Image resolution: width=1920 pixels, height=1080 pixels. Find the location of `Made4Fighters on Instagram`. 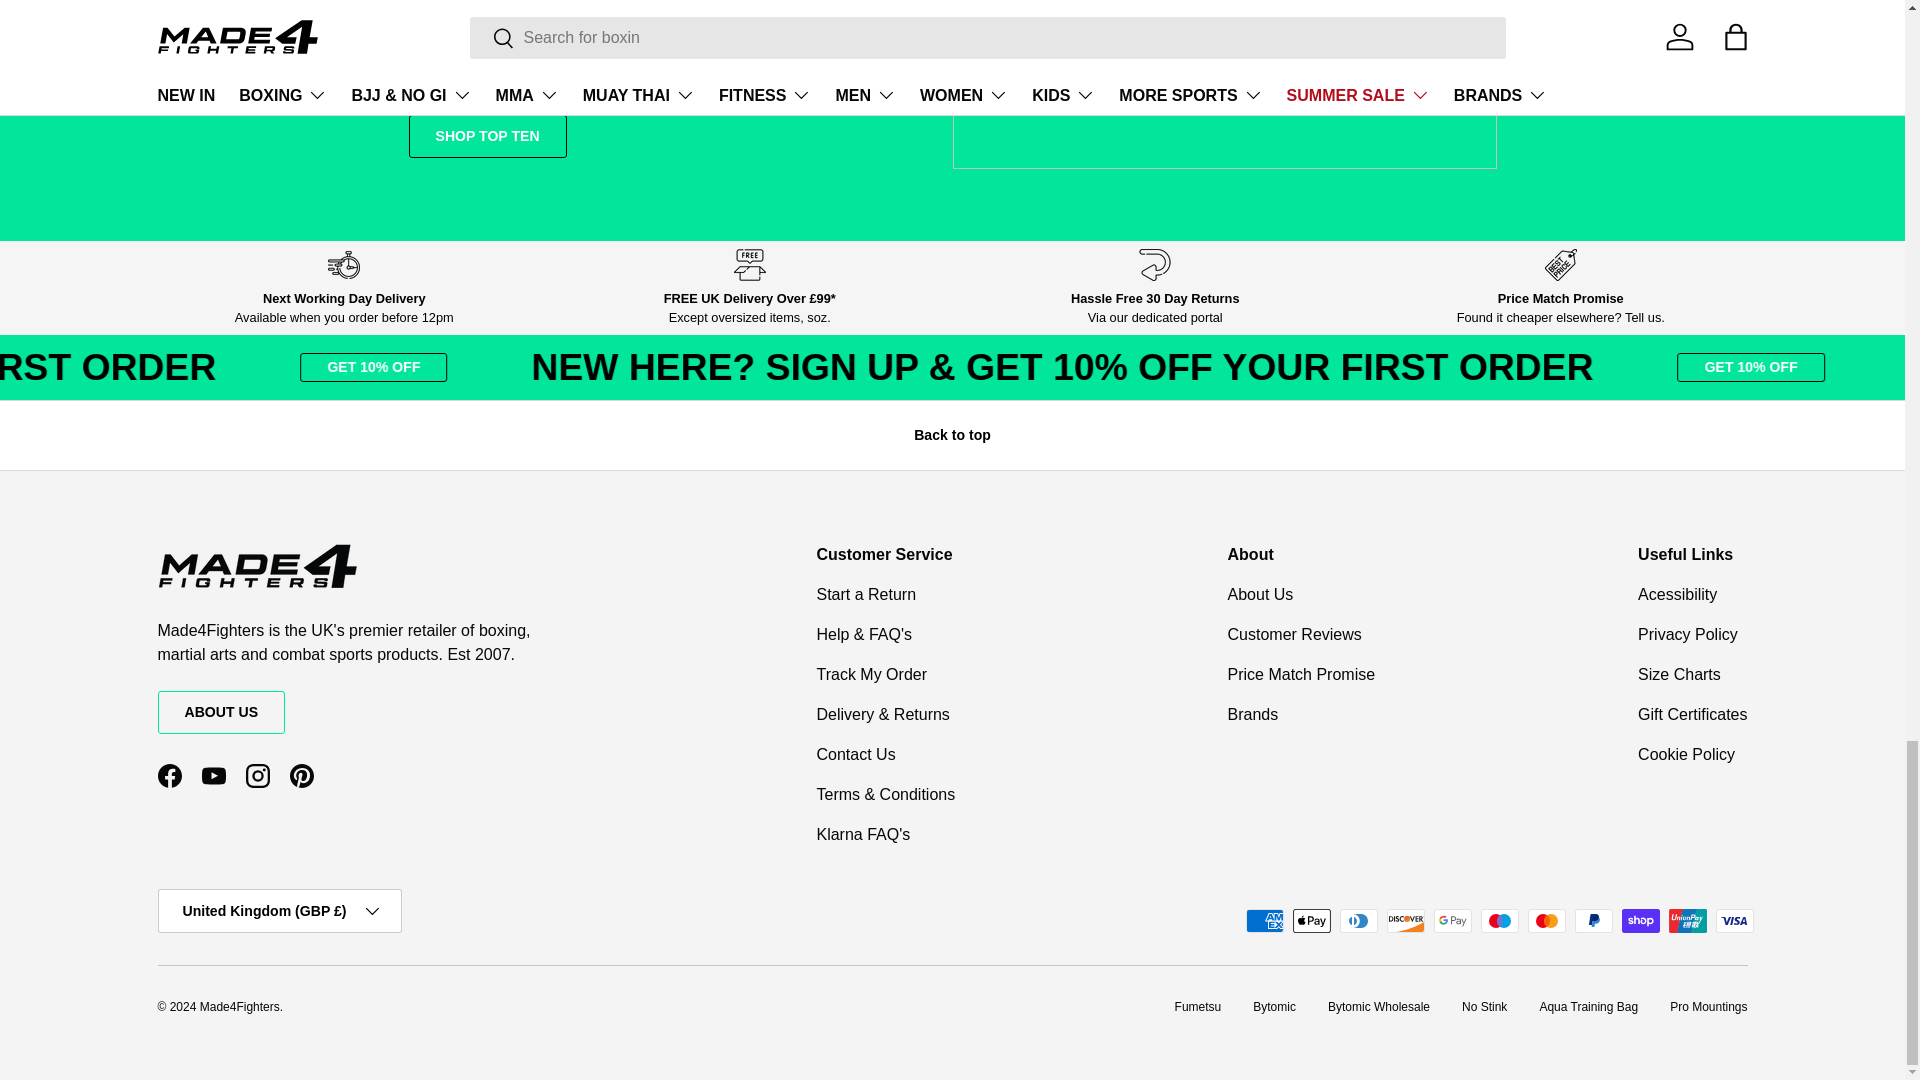

Made4Fighters on Instagram is located at coordinates (258, 776).